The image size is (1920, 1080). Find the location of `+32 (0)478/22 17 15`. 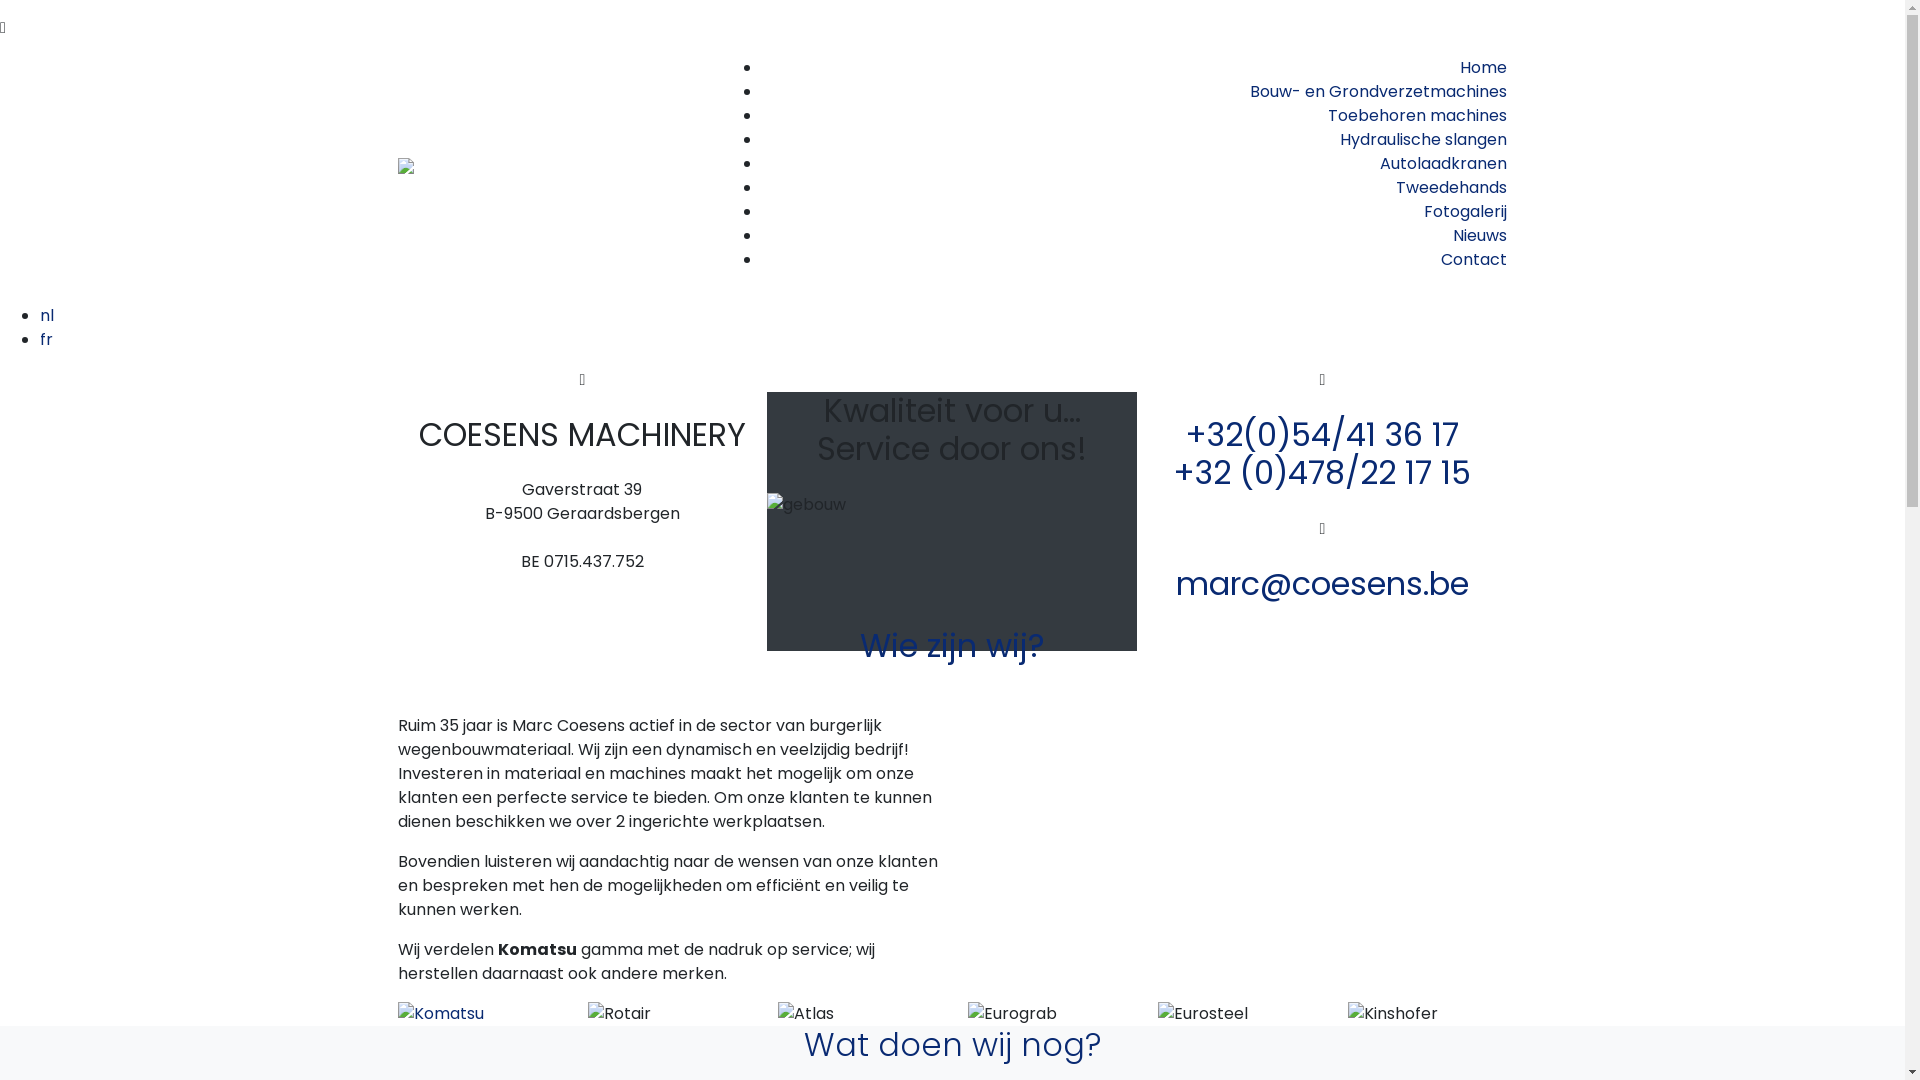

+32 (0)478/22 17 15 is located at coordinates (1322, 472).